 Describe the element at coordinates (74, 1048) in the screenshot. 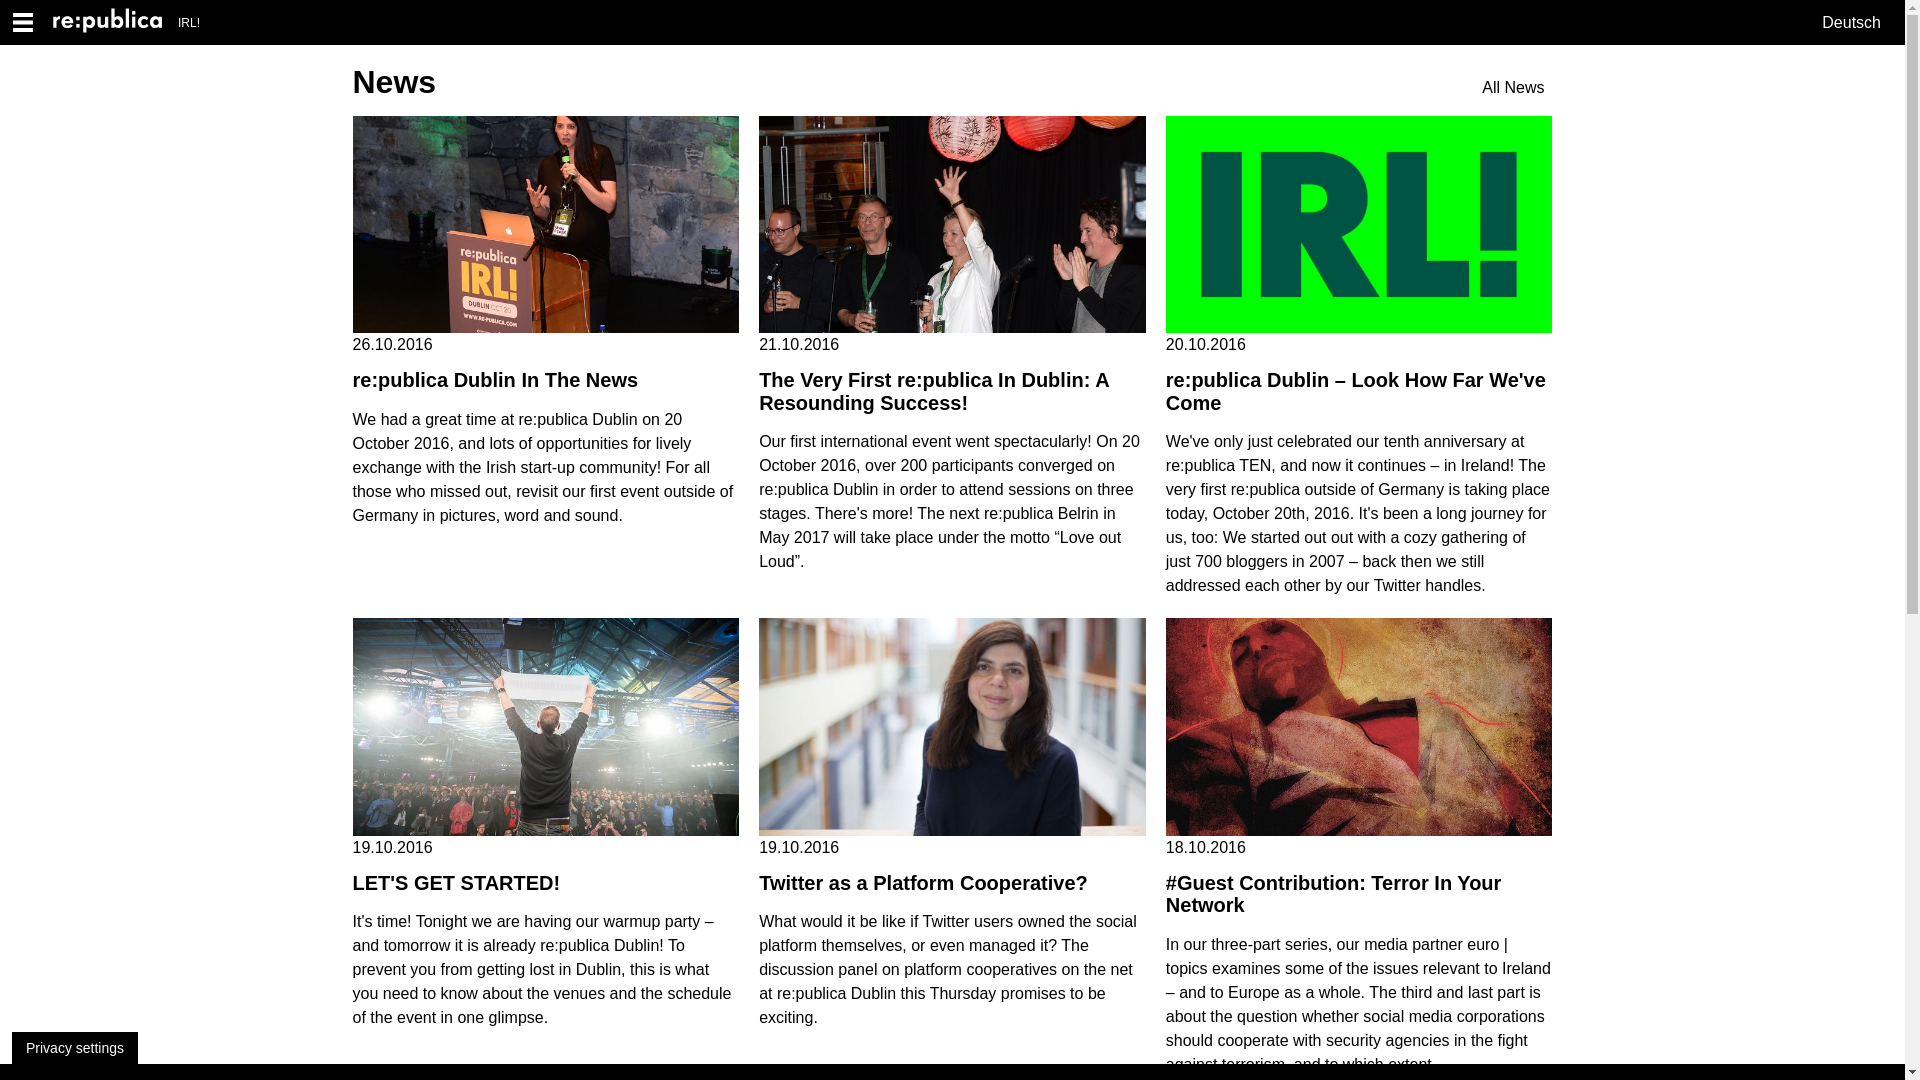

I see `Privacy settings` at that location.